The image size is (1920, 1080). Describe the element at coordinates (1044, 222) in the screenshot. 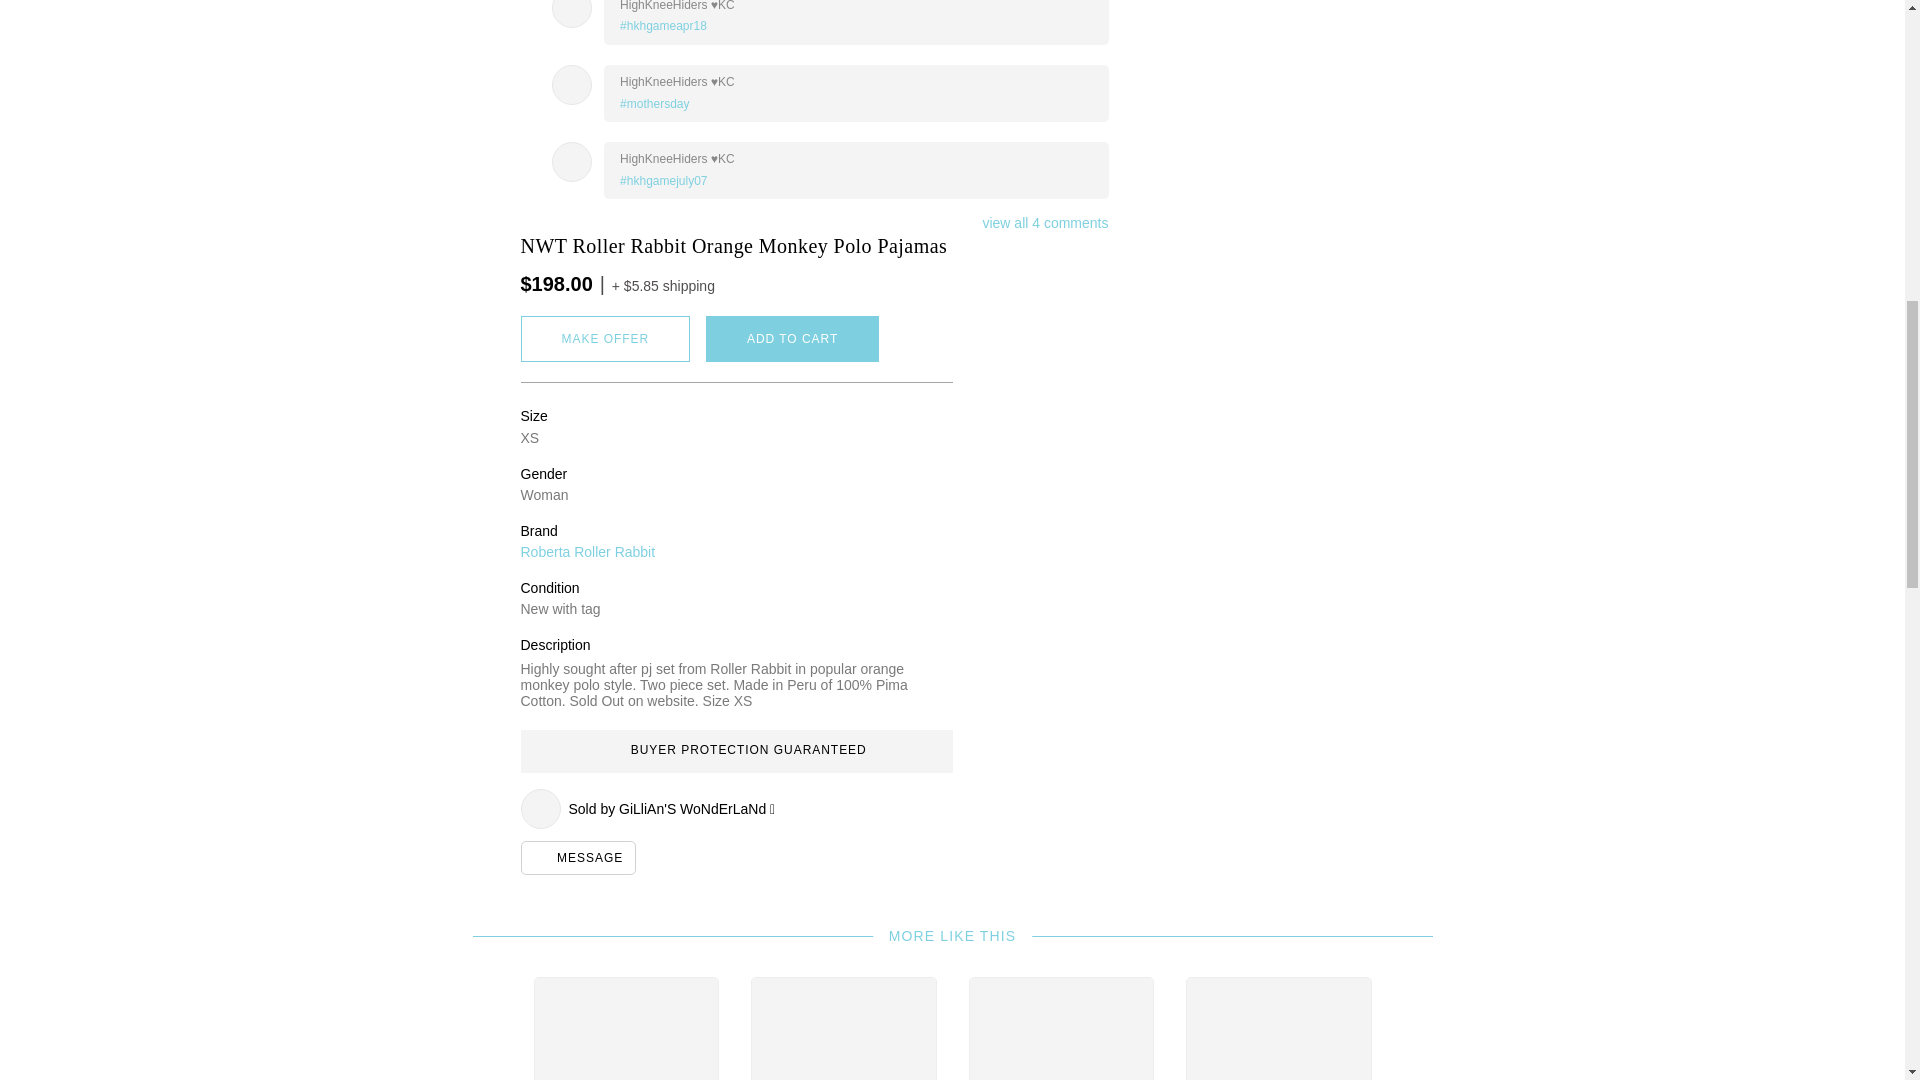

I see `view all 4 comments` at that location.